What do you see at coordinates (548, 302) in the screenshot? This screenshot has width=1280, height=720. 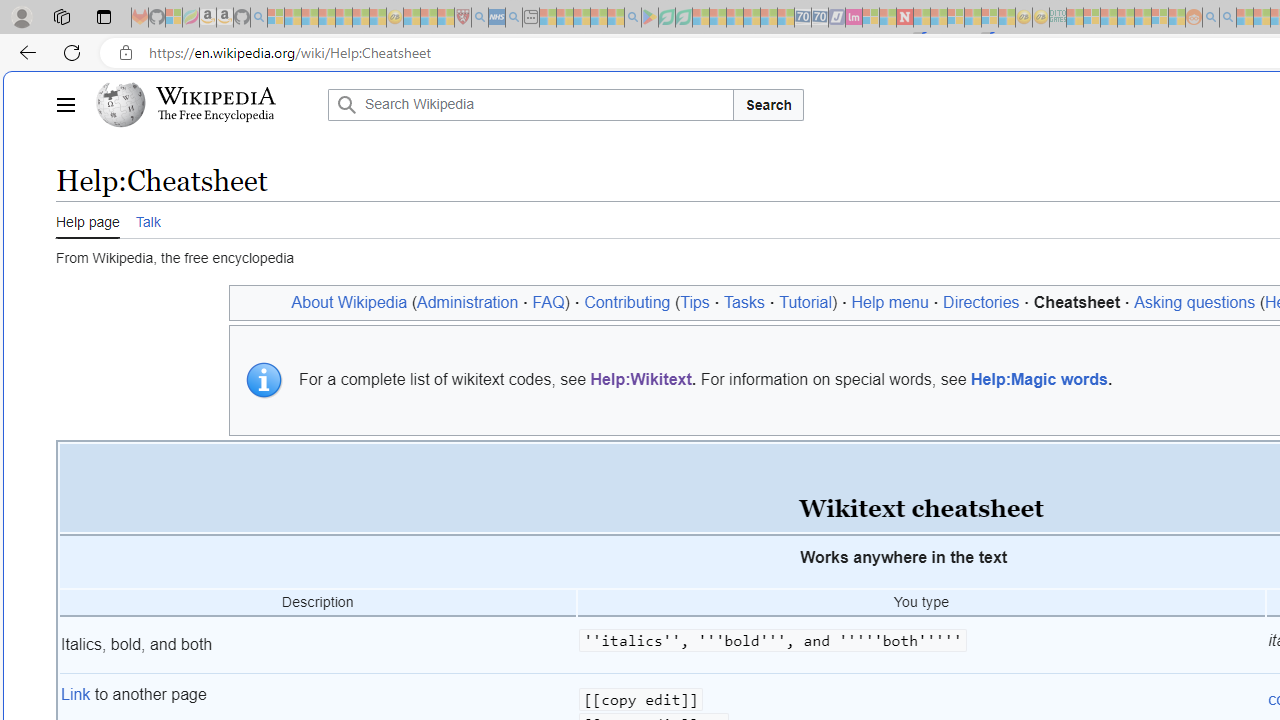 I see `FAQ` at bounding box center [548, 302].